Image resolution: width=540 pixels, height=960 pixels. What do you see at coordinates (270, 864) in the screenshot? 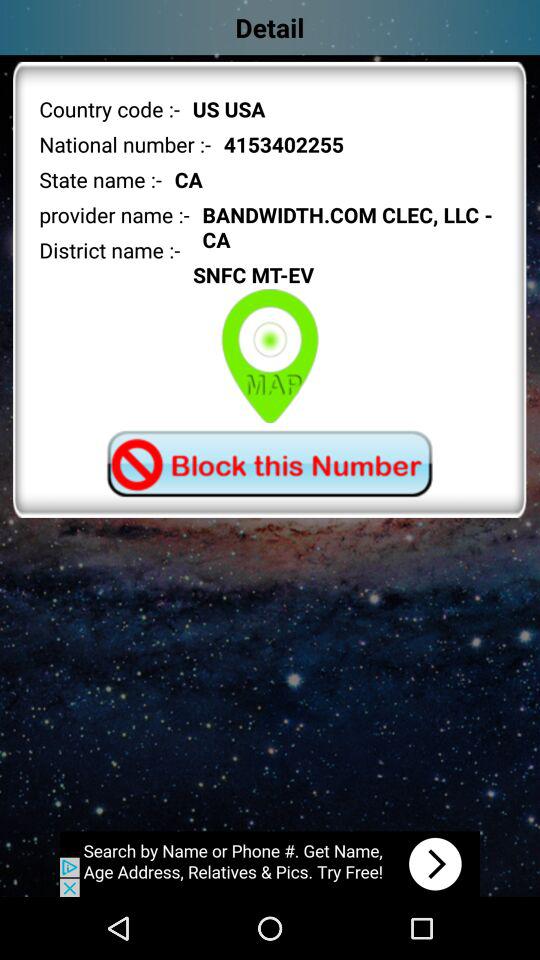
I see `advertisement for app to get information and pictures on people with arrow pointing to right` at bounding box center [270, 864].